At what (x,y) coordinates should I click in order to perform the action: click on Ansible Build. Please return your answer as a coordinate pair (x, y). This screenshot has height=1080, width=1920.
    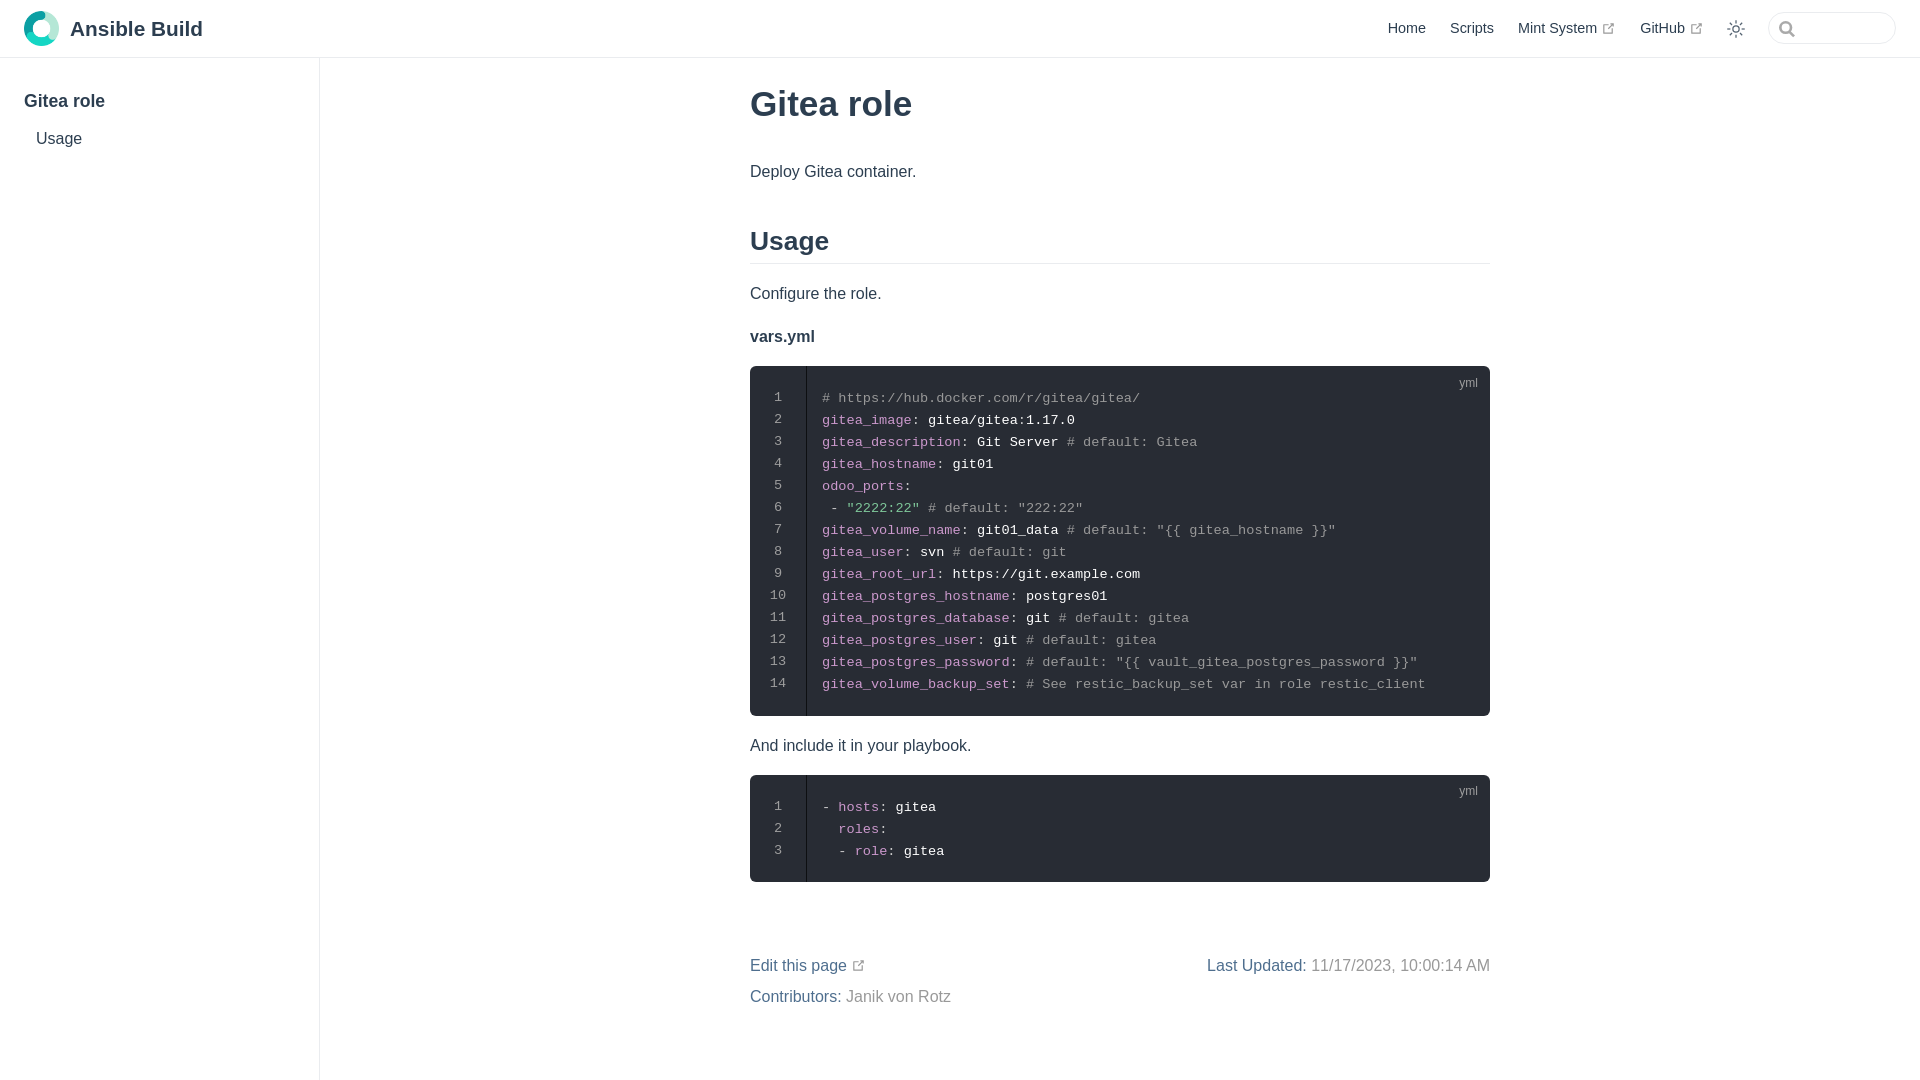
    Looking at the image, I should click on (114, 30).